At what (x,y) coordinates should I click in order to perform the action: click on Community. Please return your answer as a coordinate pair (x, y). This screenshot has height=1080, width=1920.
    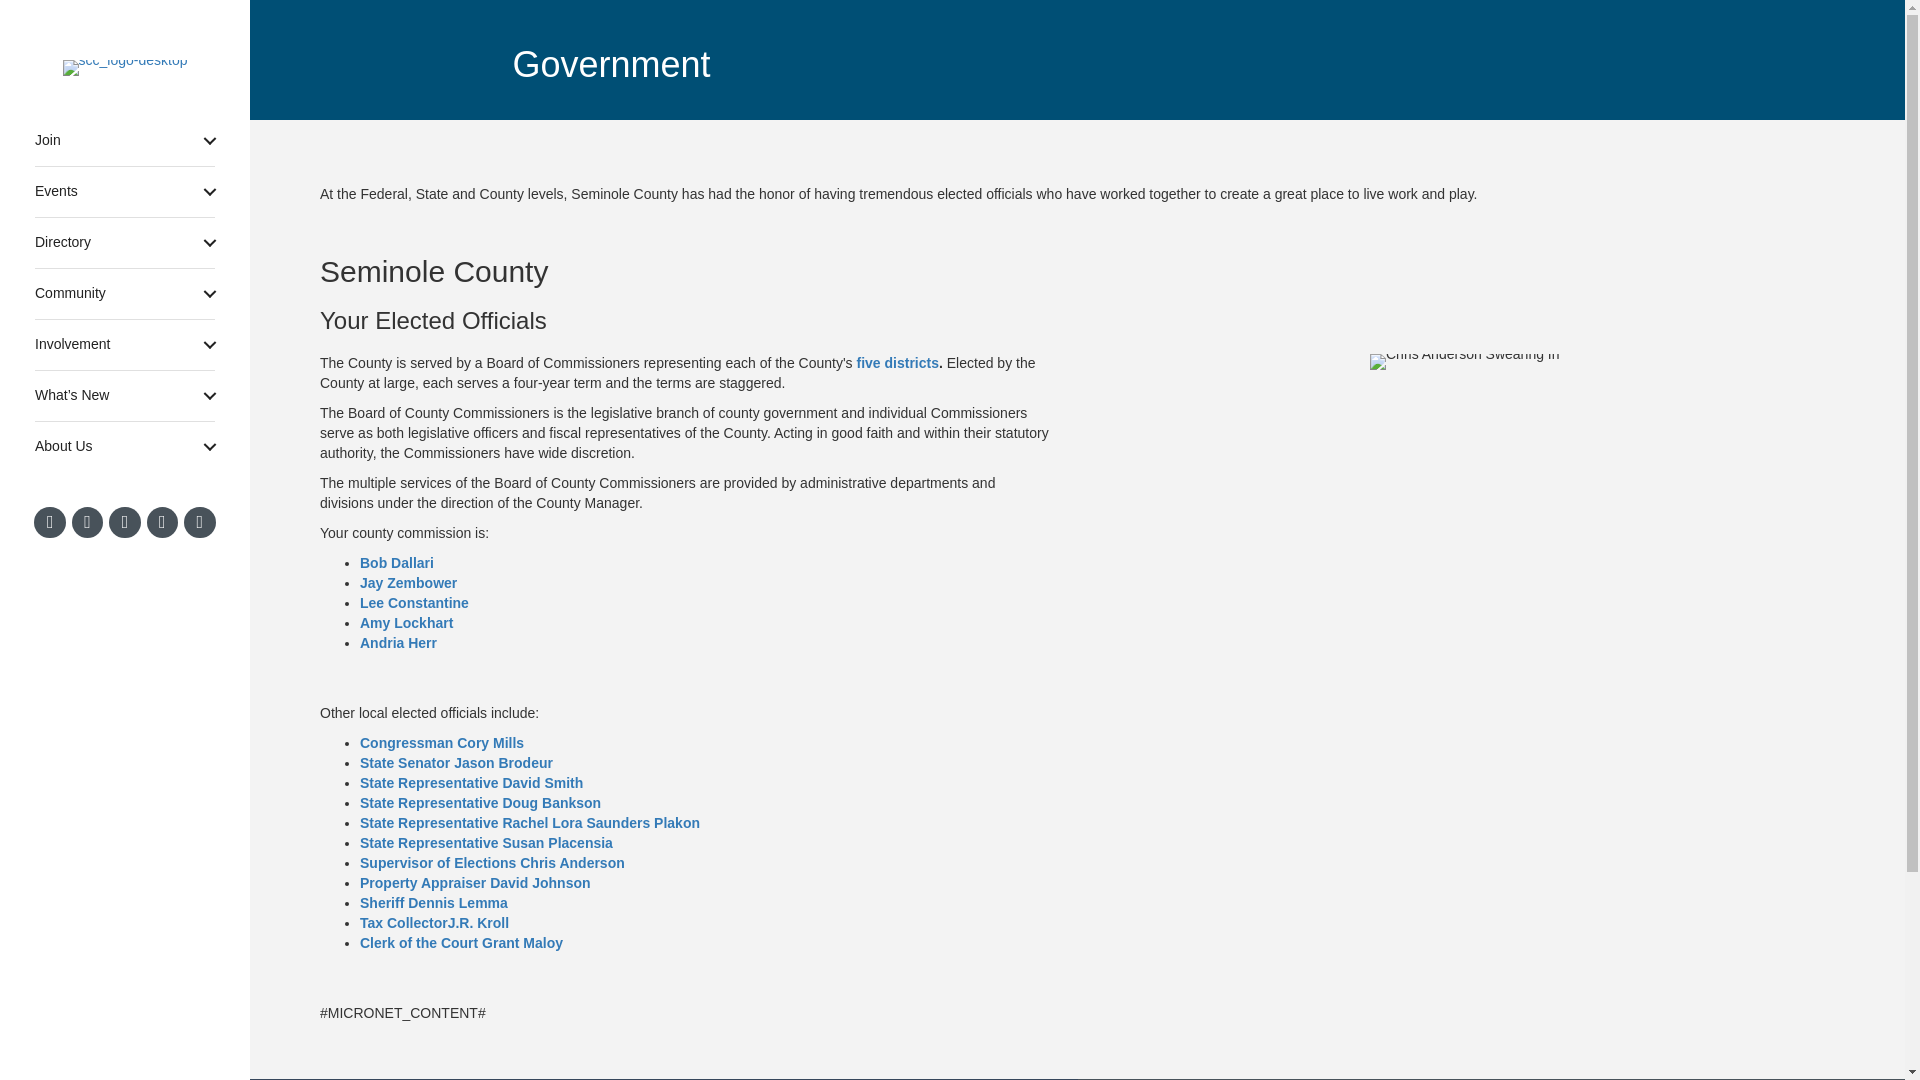
    Looking at the image, I should click on (124, 293).